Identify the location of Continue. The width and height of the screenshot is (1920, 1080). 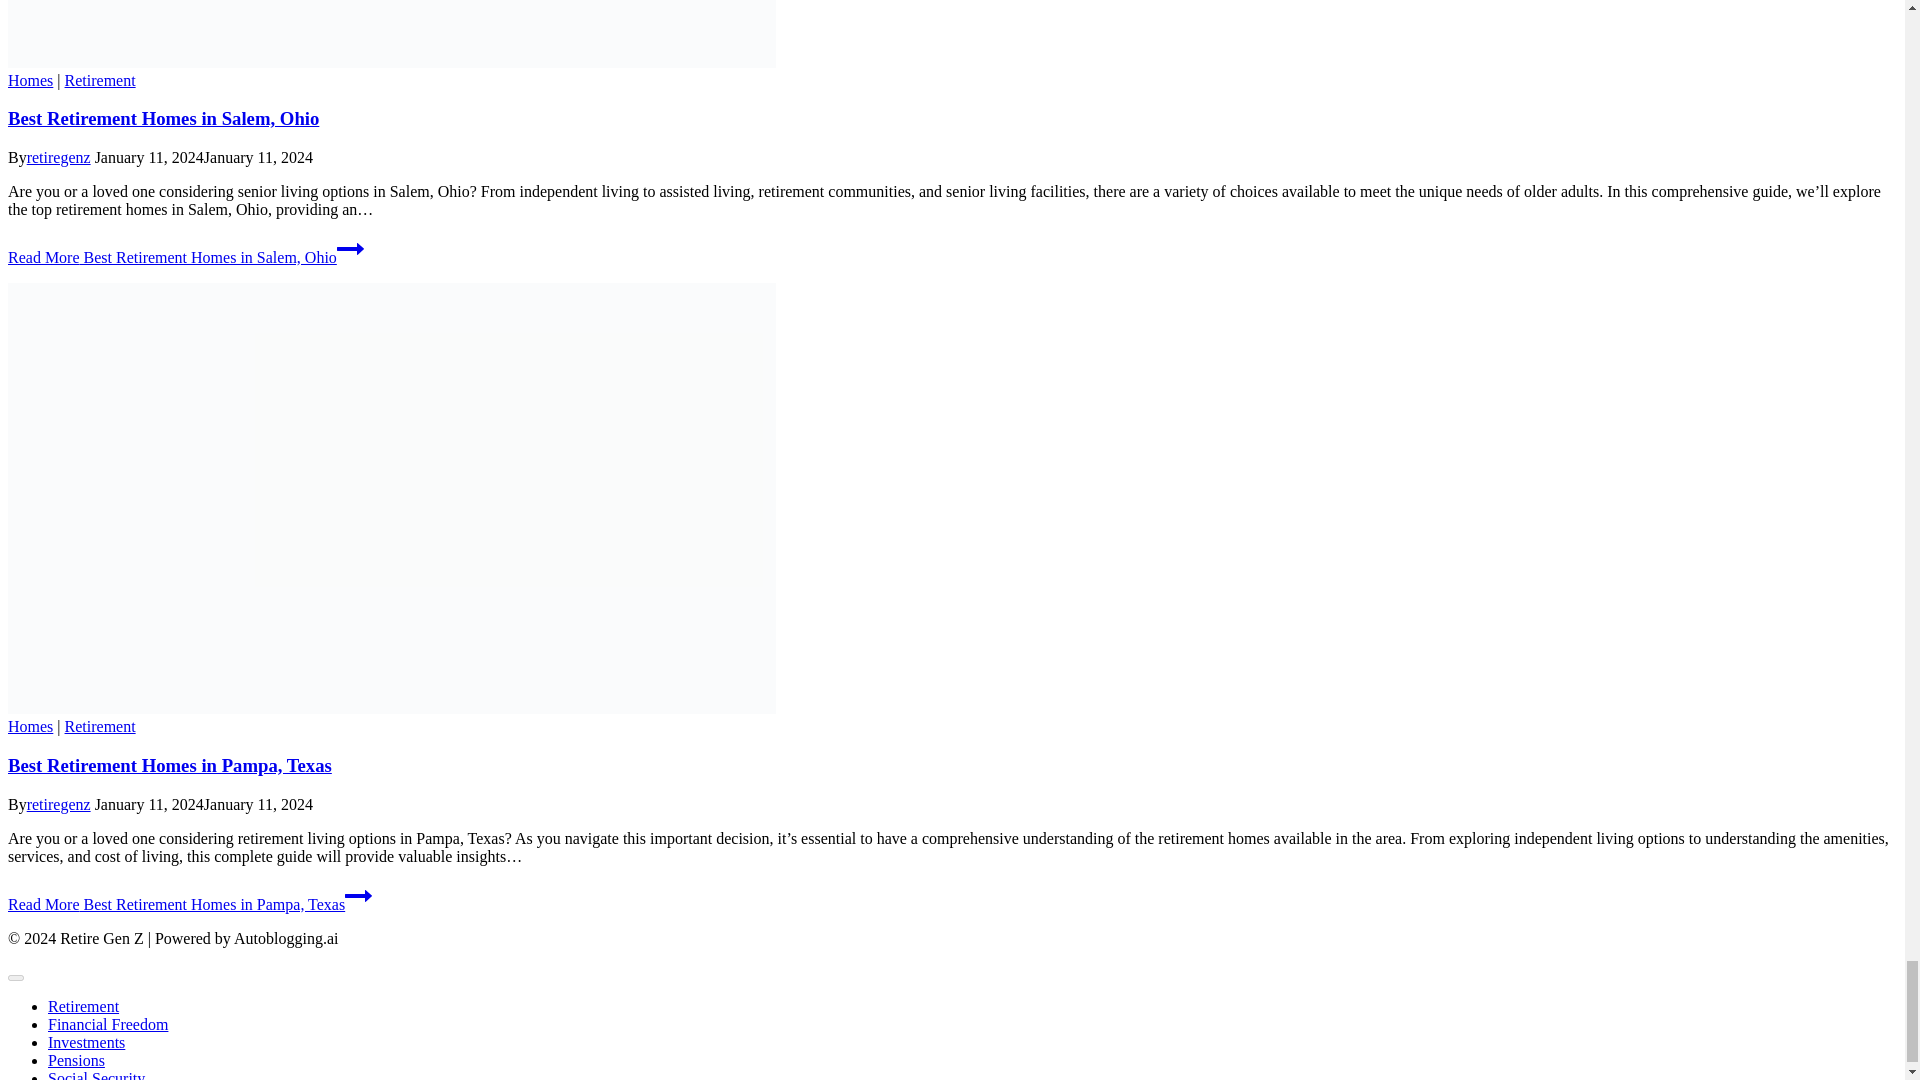
(358, 896).